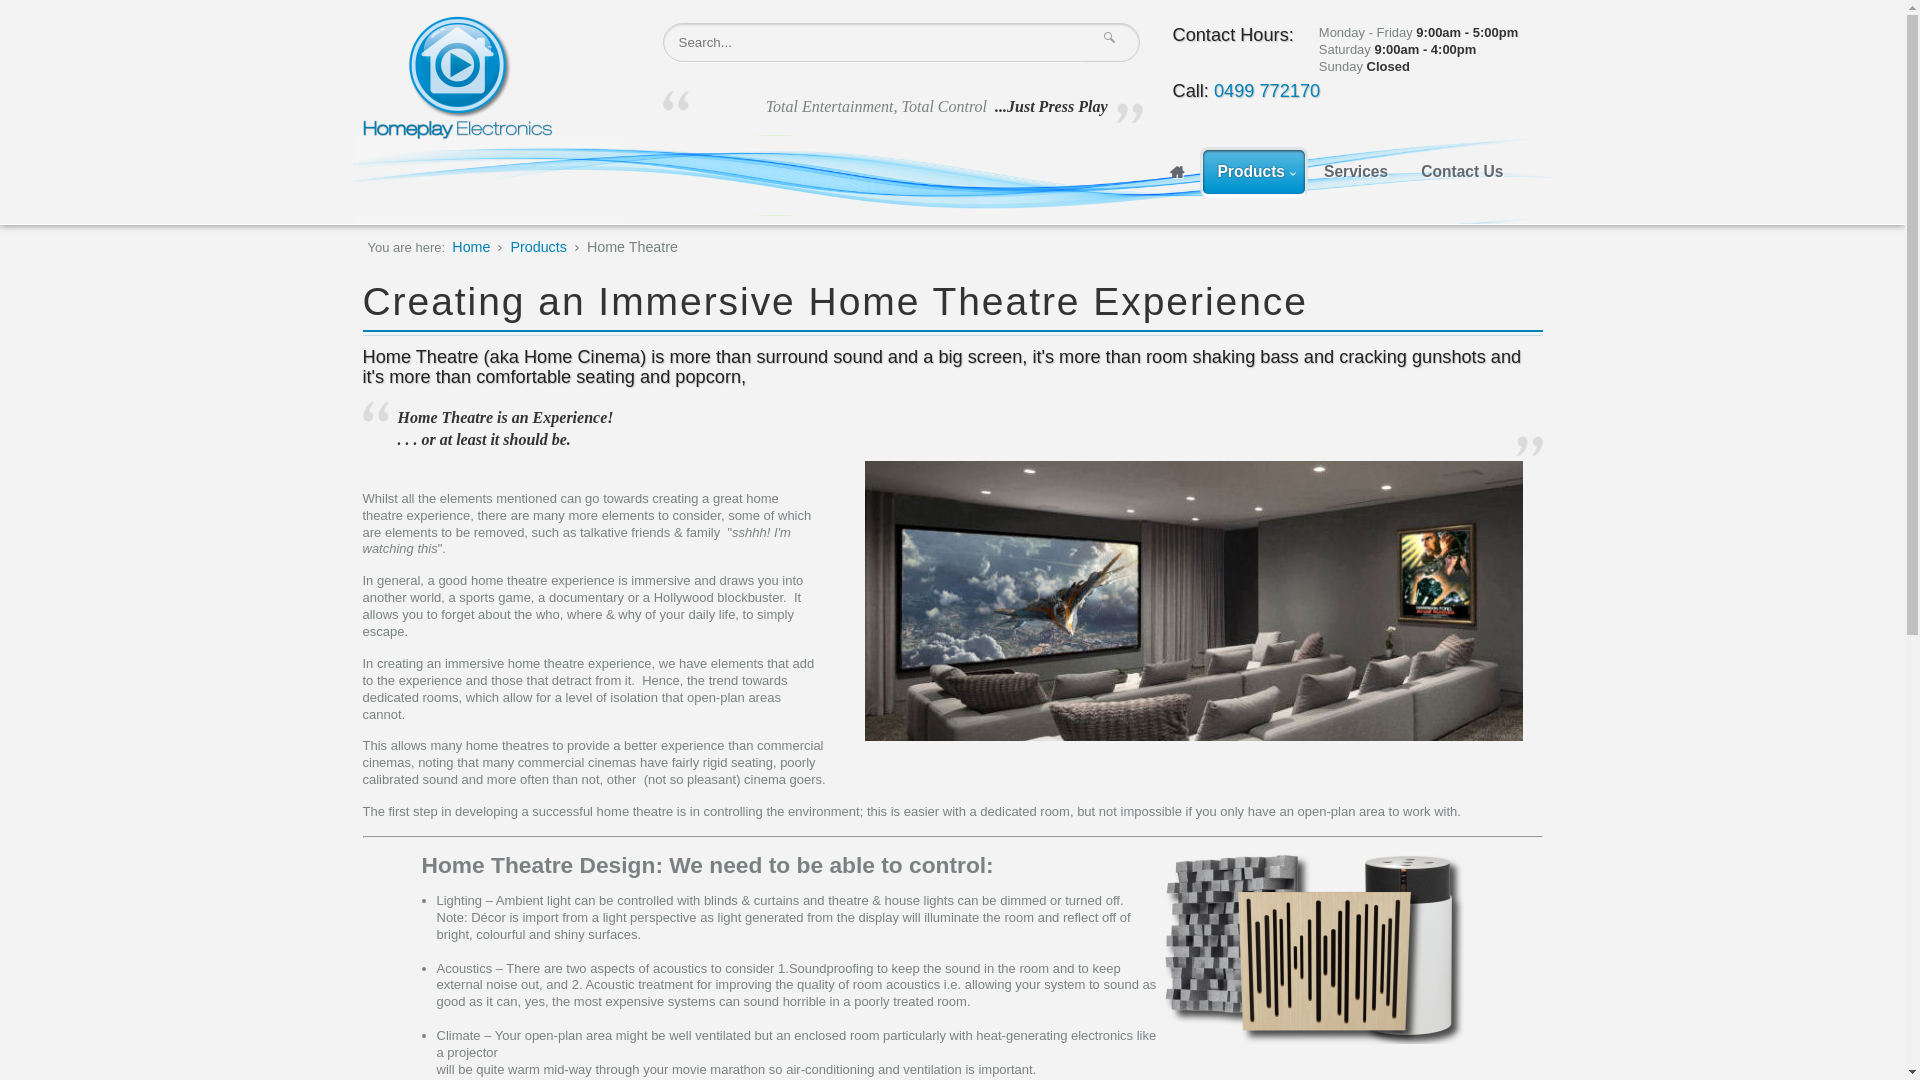  What do you see at coordinates (470, 247) in the screenshot?
I see `Home` at bounding box center [470, 247].